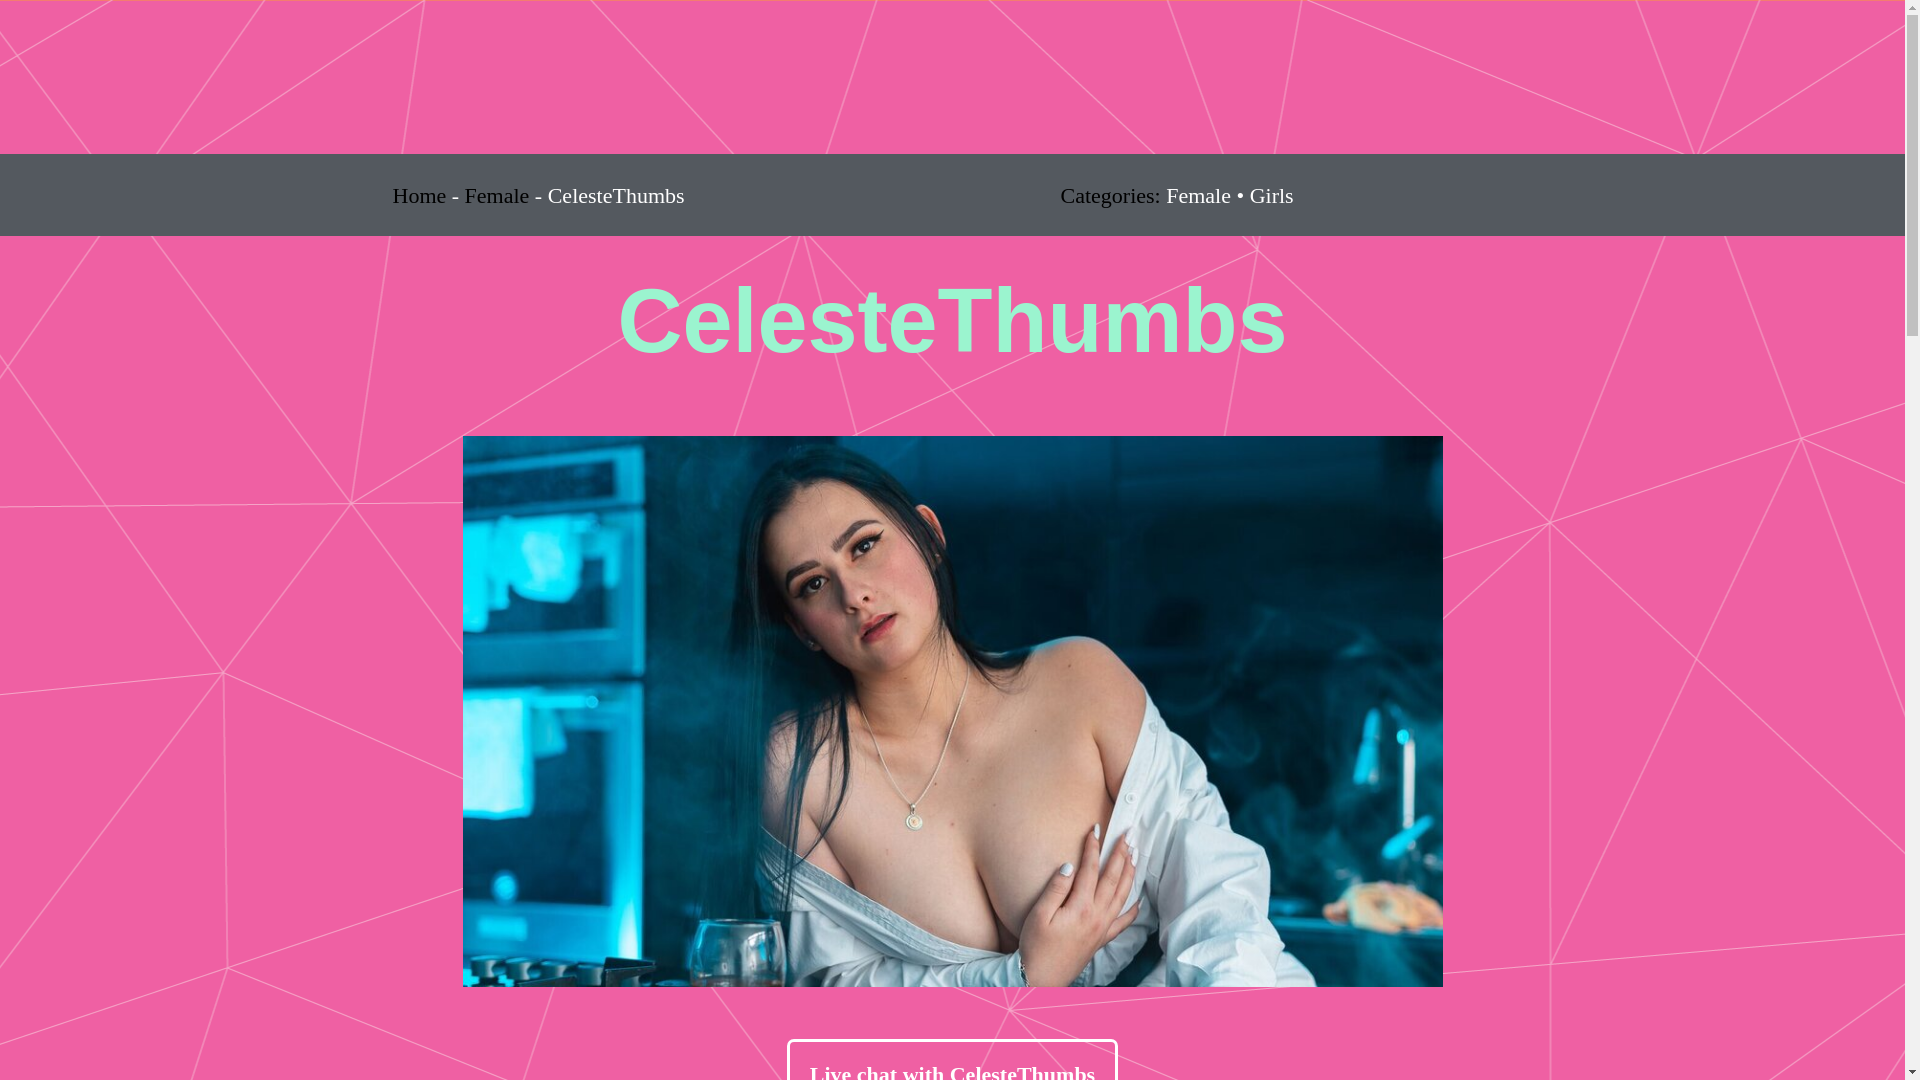 This screenshot has width=1920, height=1080. Describe the element at coordinates (418, 195) in the screenshot. I see `Home` at that location.